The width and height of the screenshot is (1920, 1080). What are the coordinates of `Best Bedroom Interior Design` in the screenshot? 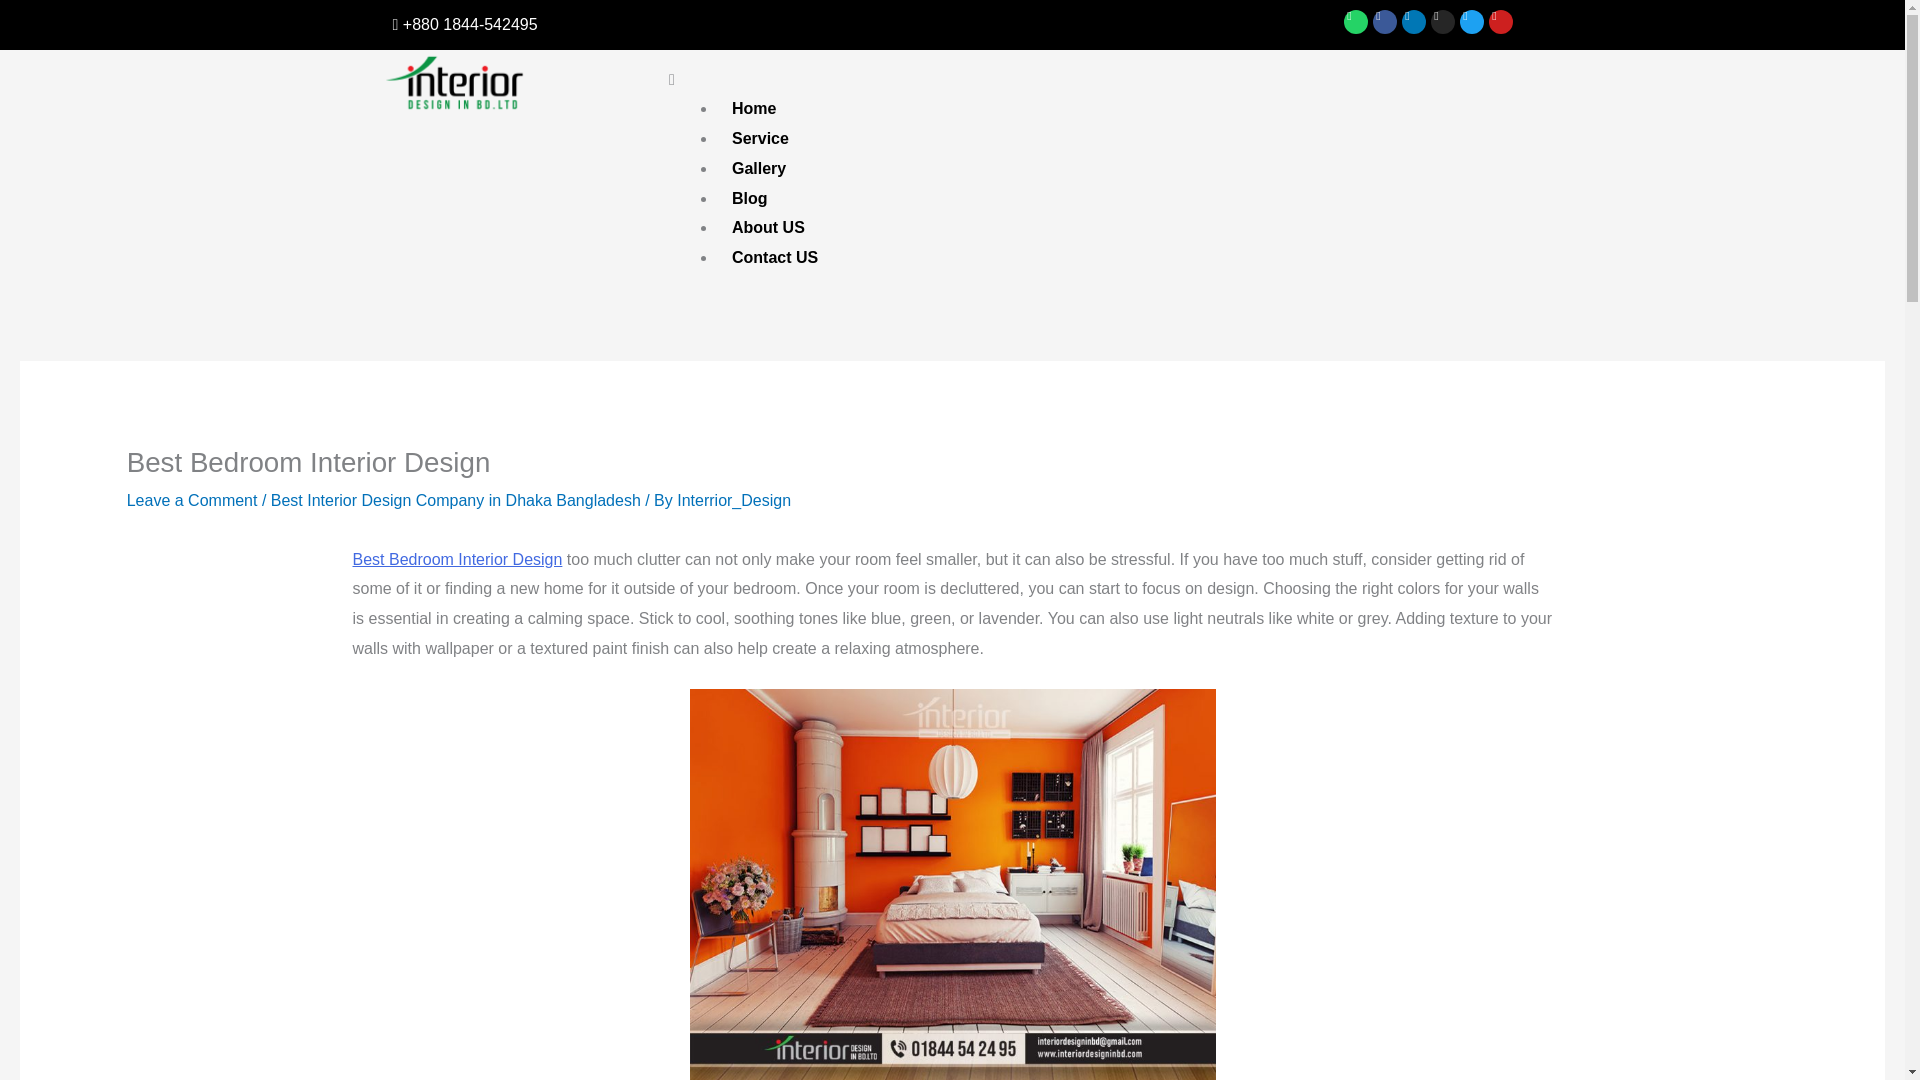 It's located at (456, 559).